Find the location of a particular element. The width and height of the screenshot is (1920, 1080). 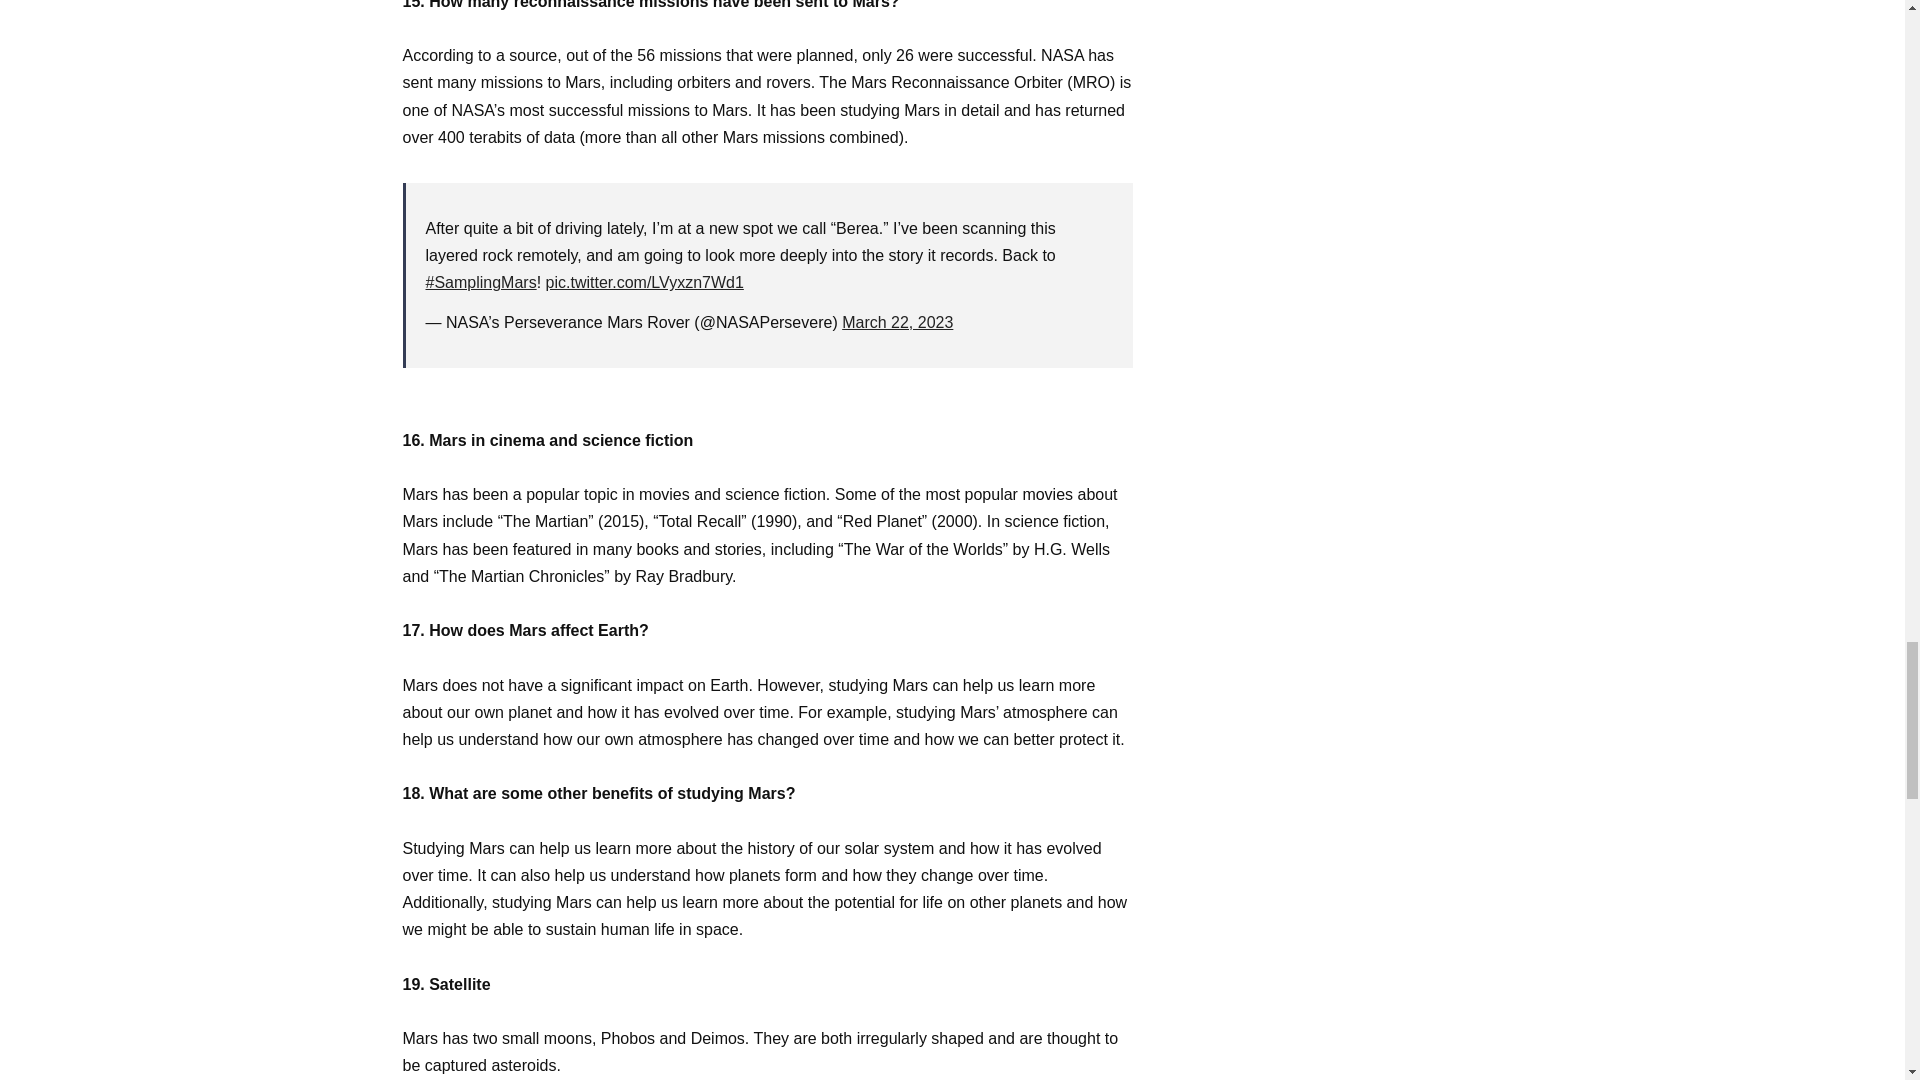

March 22, 2023 is located at coordinates (897, 322).